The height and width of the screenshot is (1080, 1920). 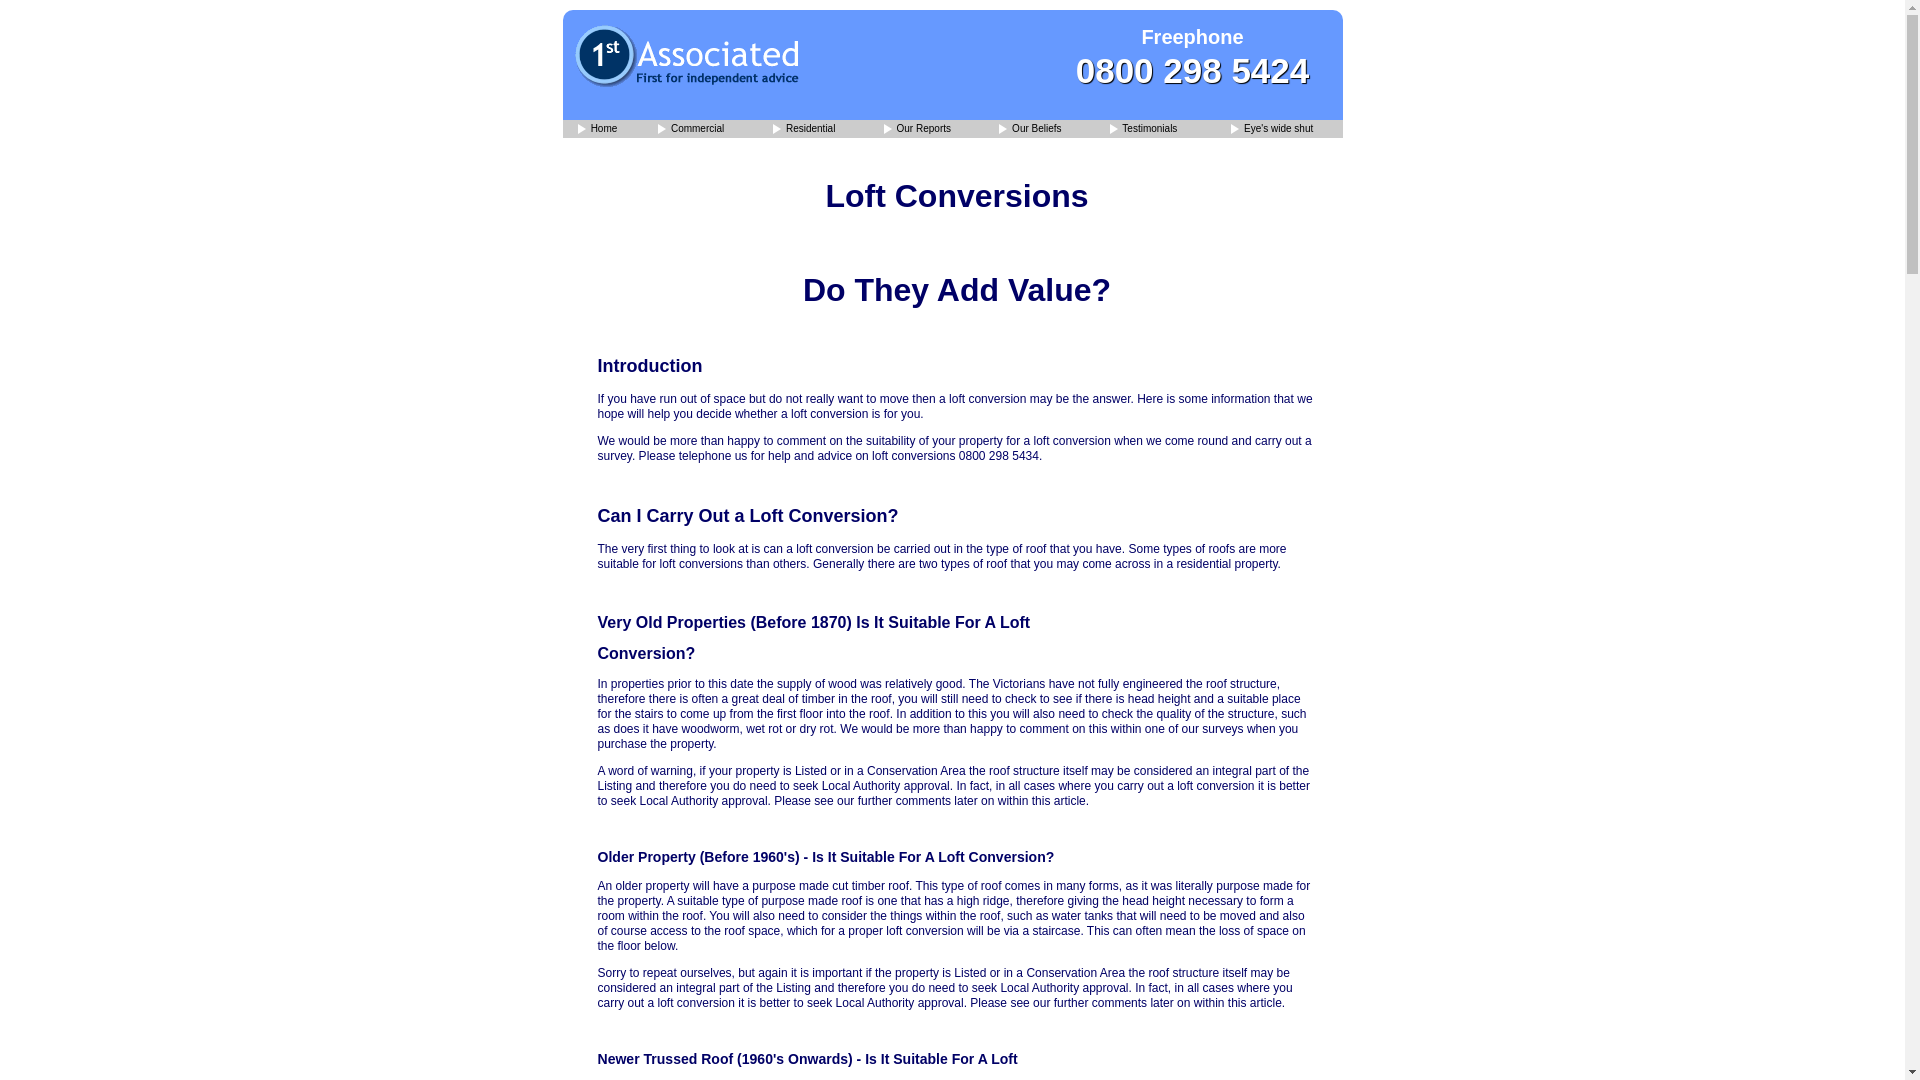 I want to click on Residential, so click(x=804, y=129).